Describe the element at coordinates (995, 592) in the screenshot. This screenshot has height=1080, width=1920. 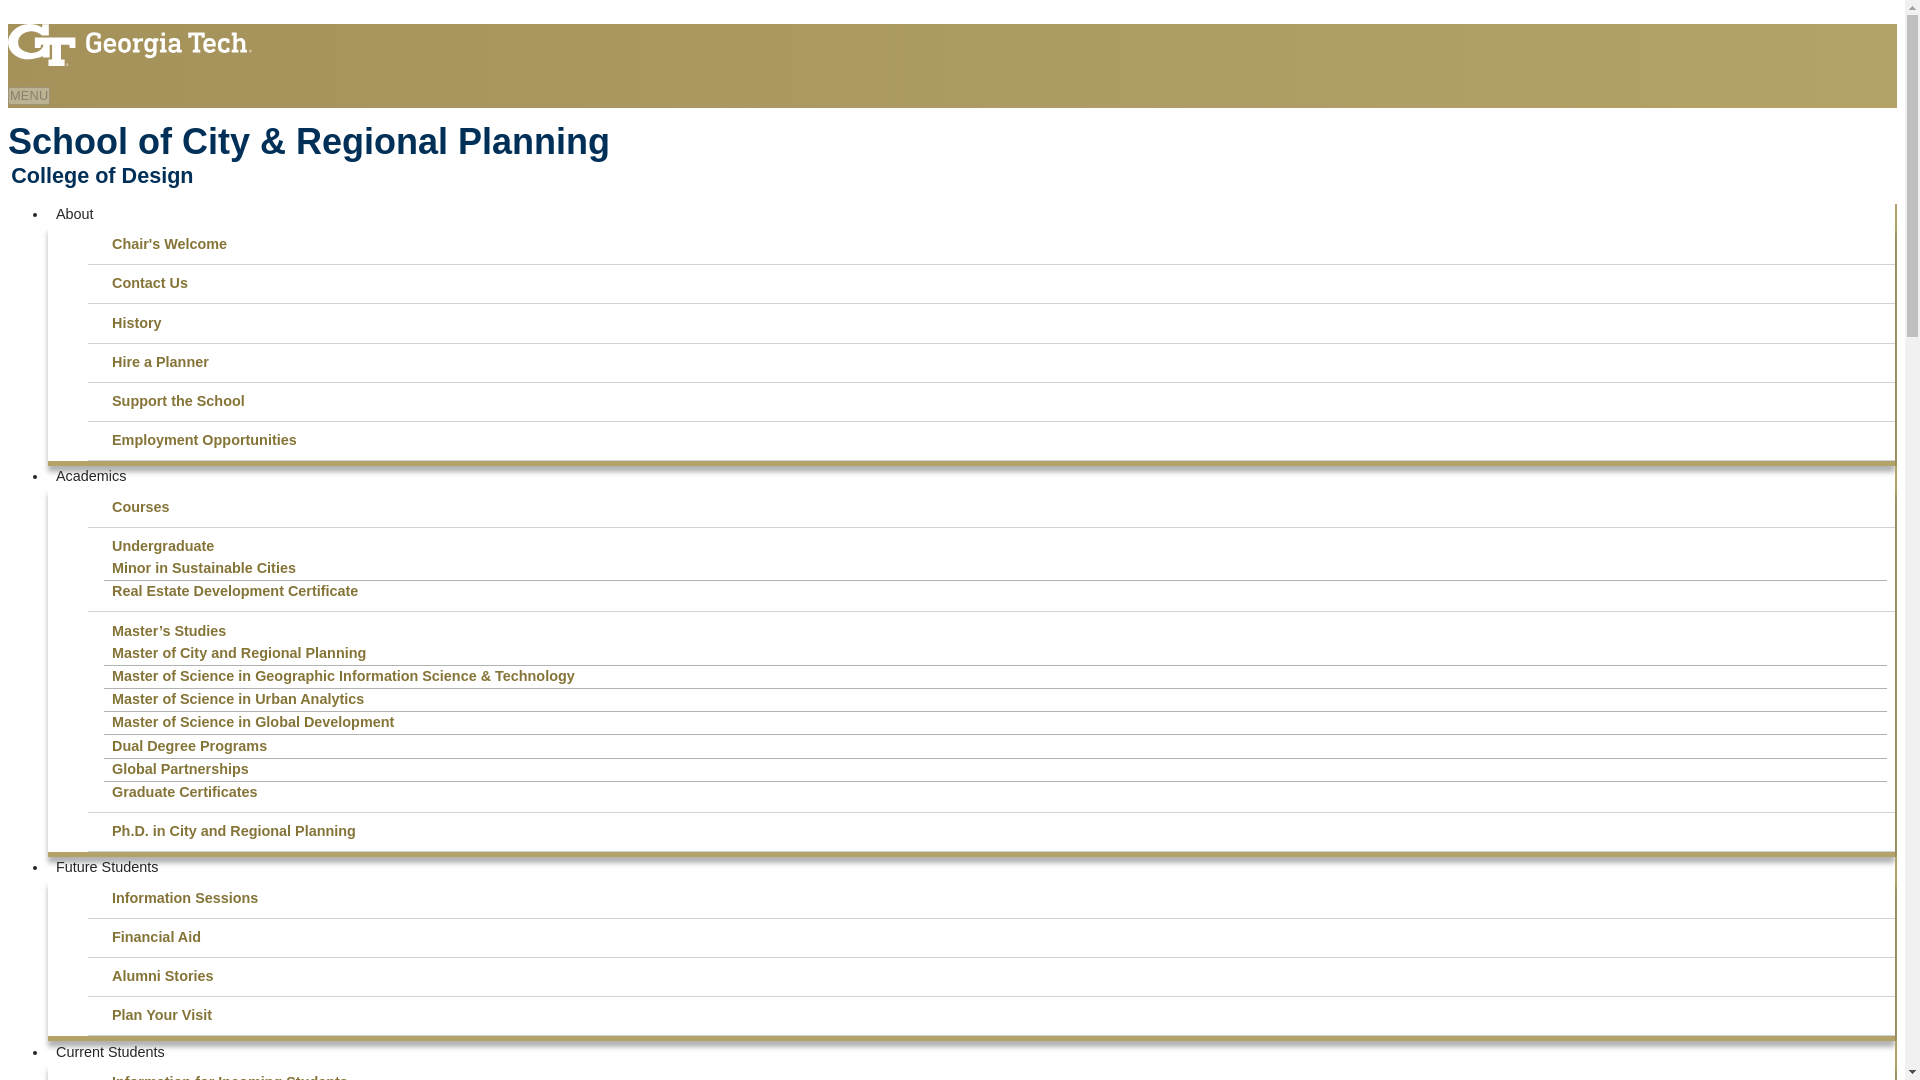
I see `Real Estate Development Certificate` at that location.